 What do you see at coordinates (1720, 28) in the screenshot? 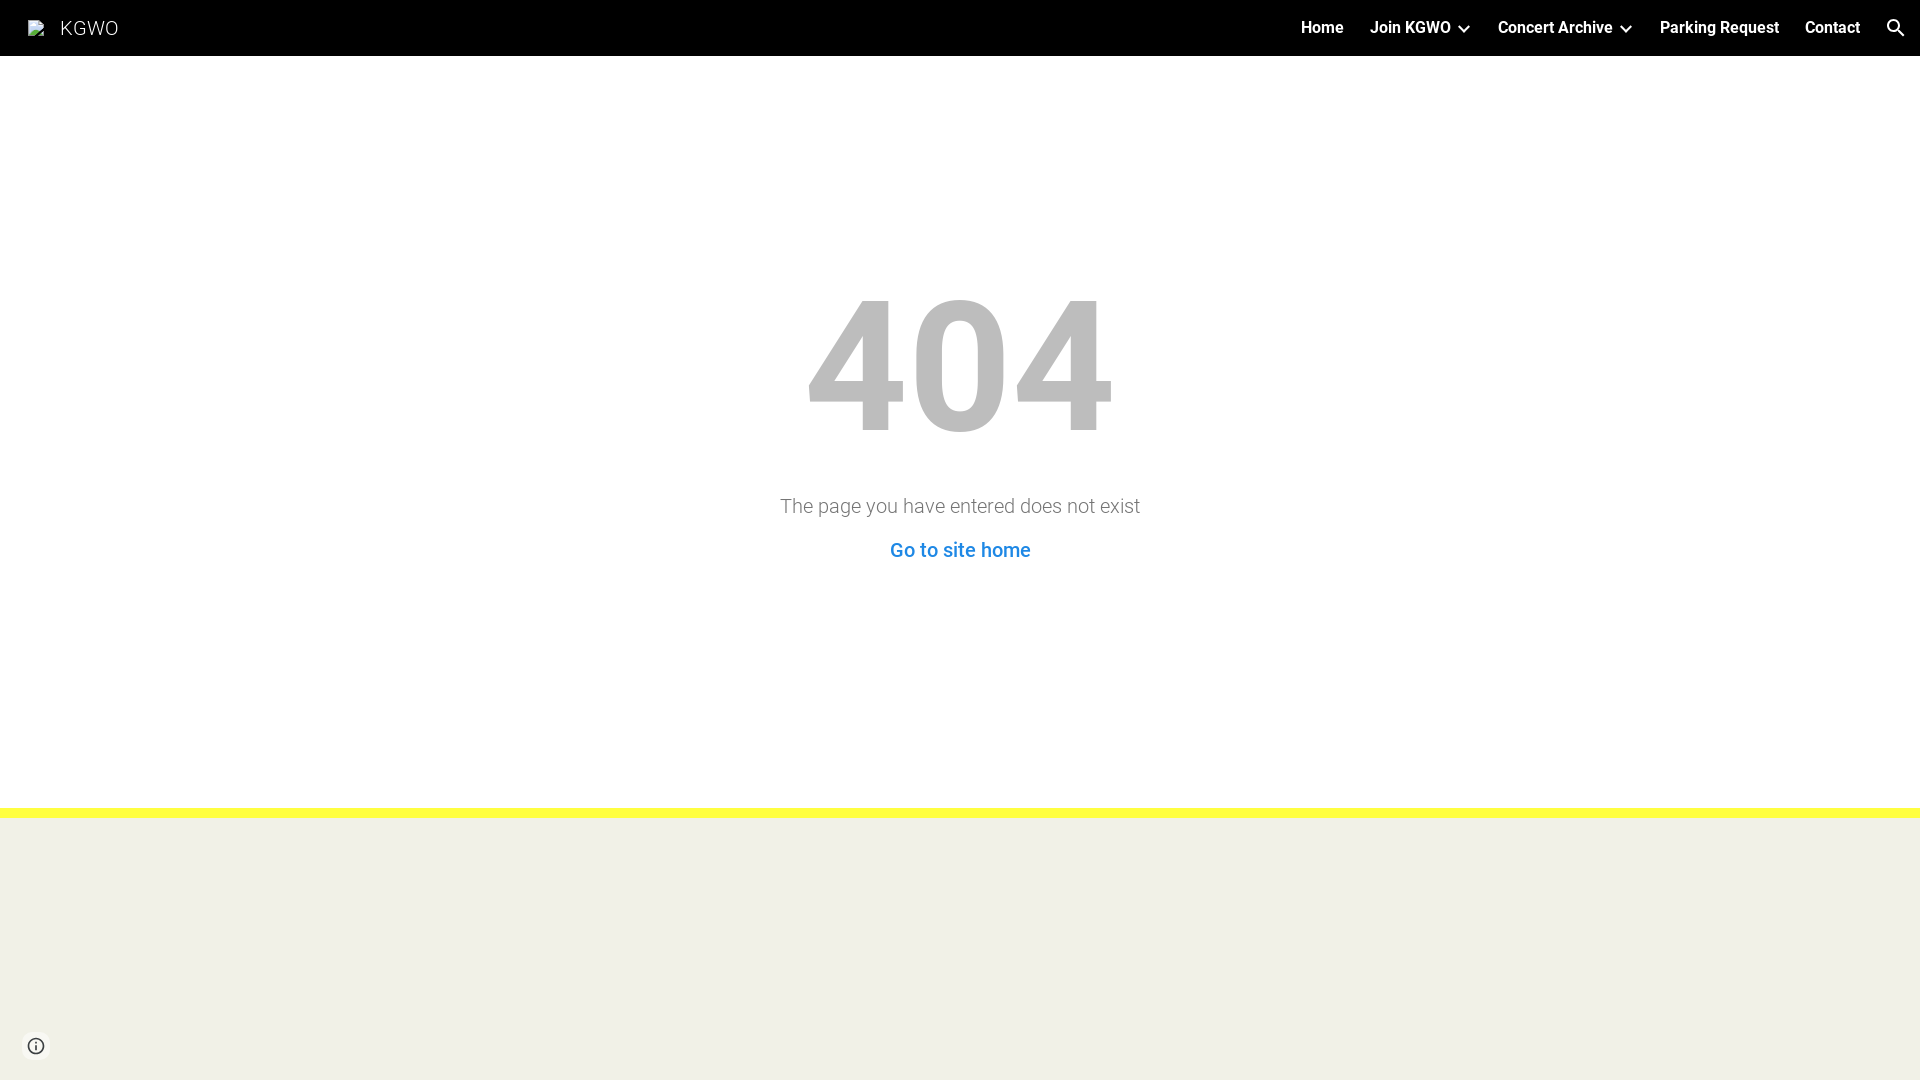
I see `Parking Request` at bounding box center [1720, 28].